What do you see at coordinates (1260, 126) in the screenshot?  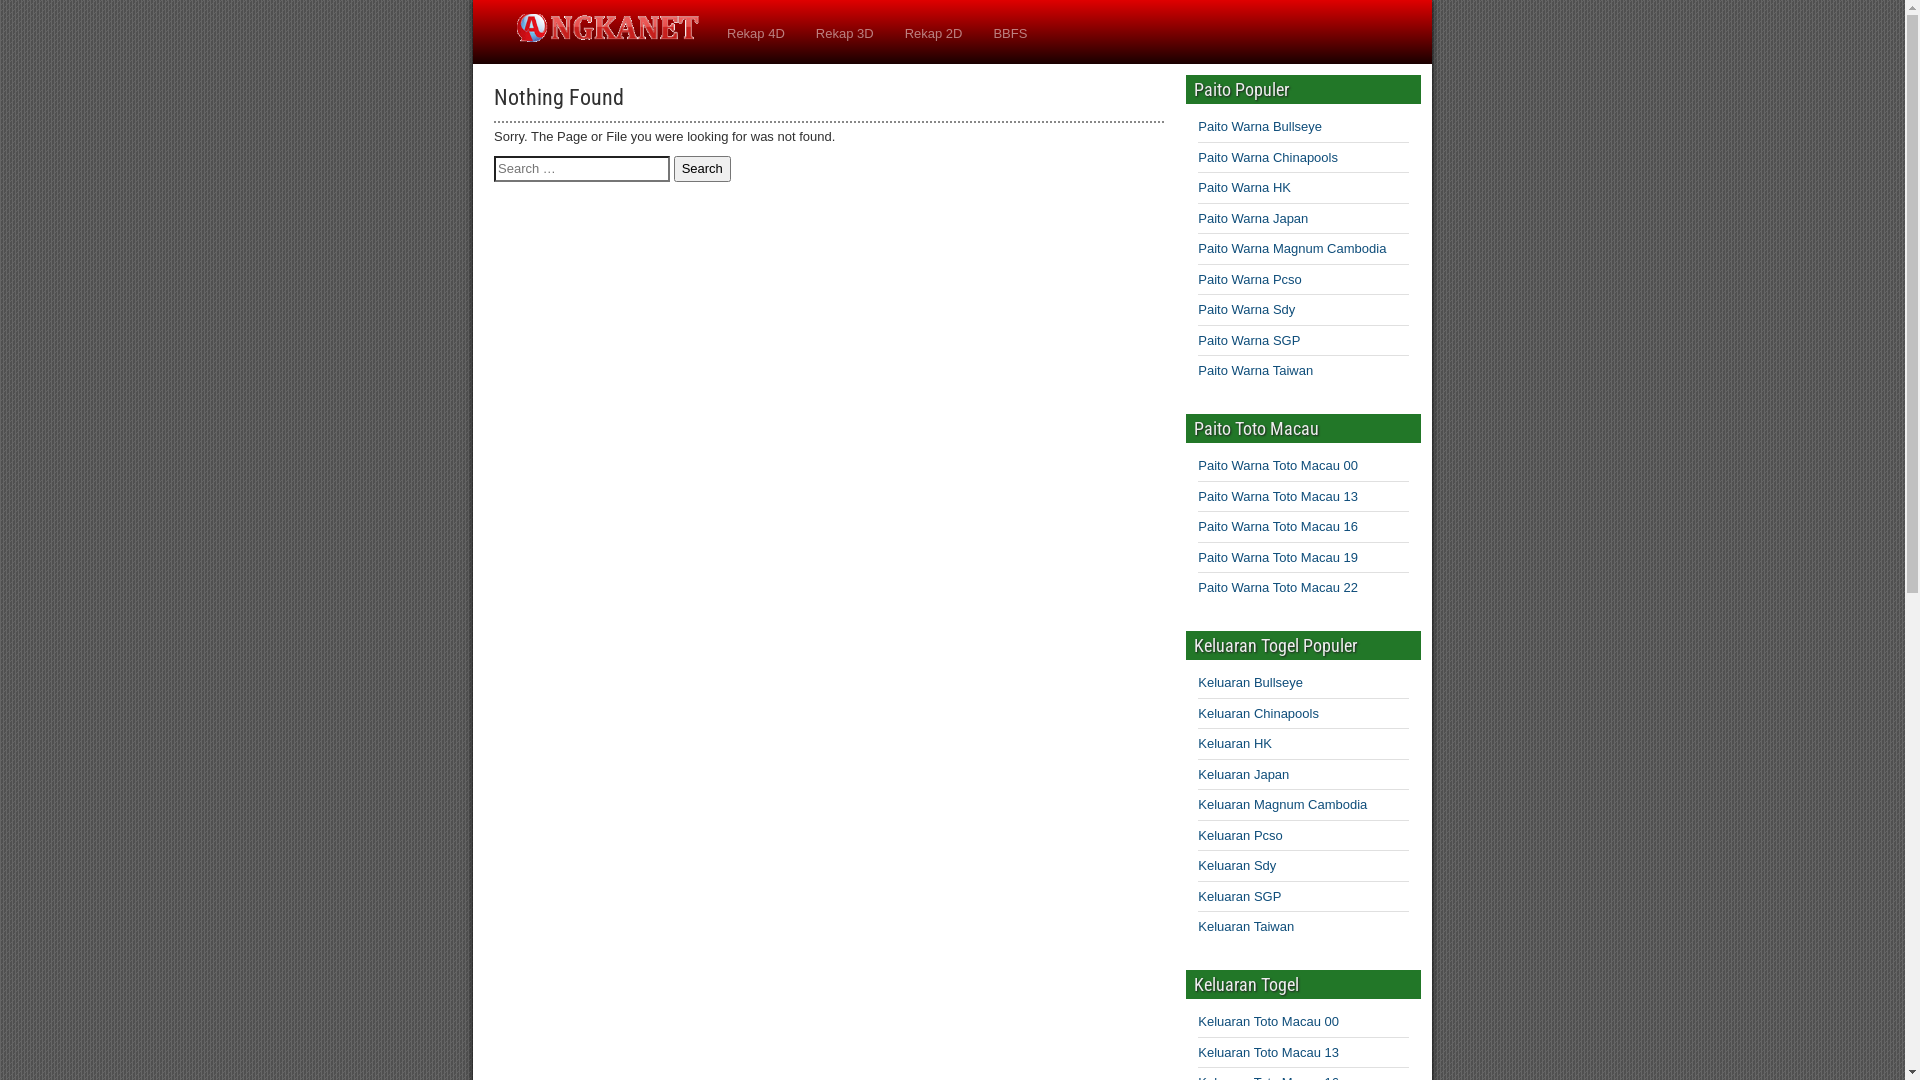 I see `Paito Warna Bullseye` at bounding box center [1260, 126].